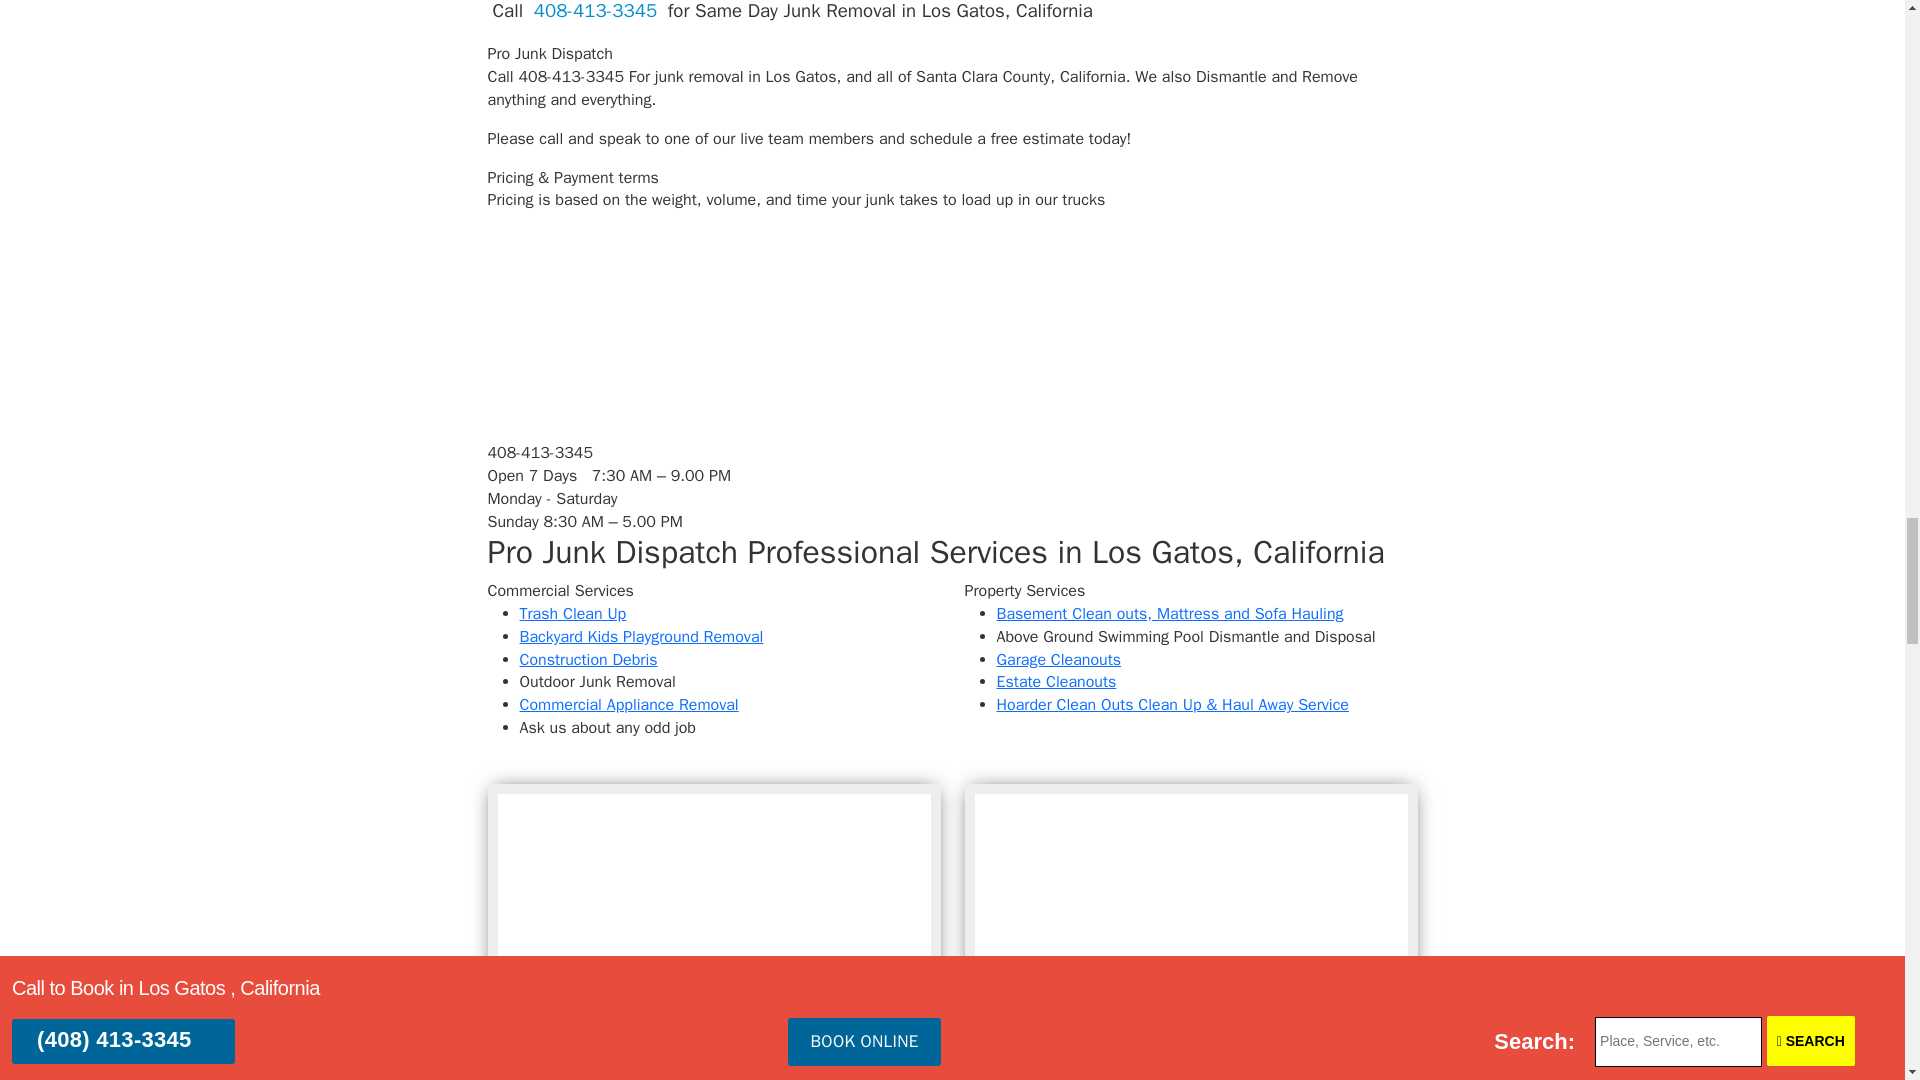  Describe the element at coordinates (1190, 922) in the screenshot. I see `Pro Junk Dispatch trash cleanout video` at that location.